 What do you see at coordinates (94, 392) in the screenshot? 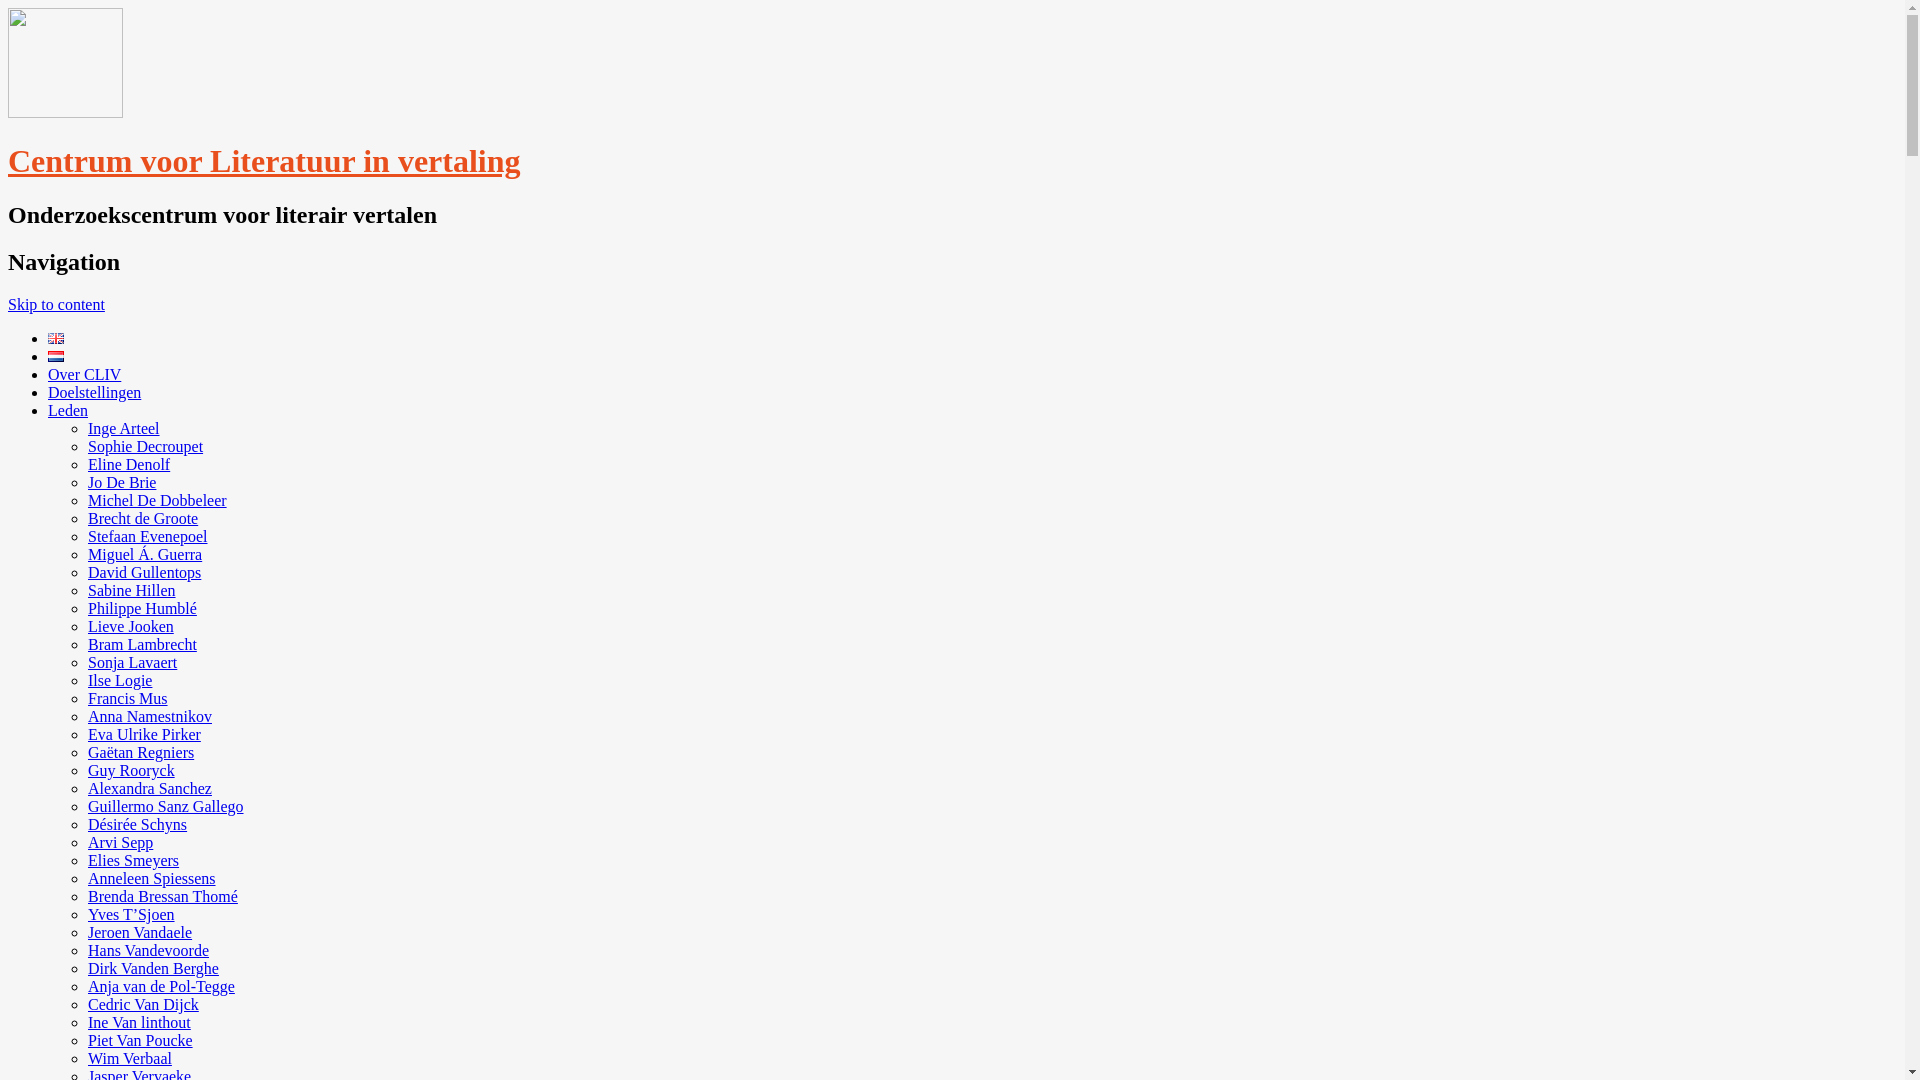
I see `Doelstellingen` at bounding box center [94, 392].